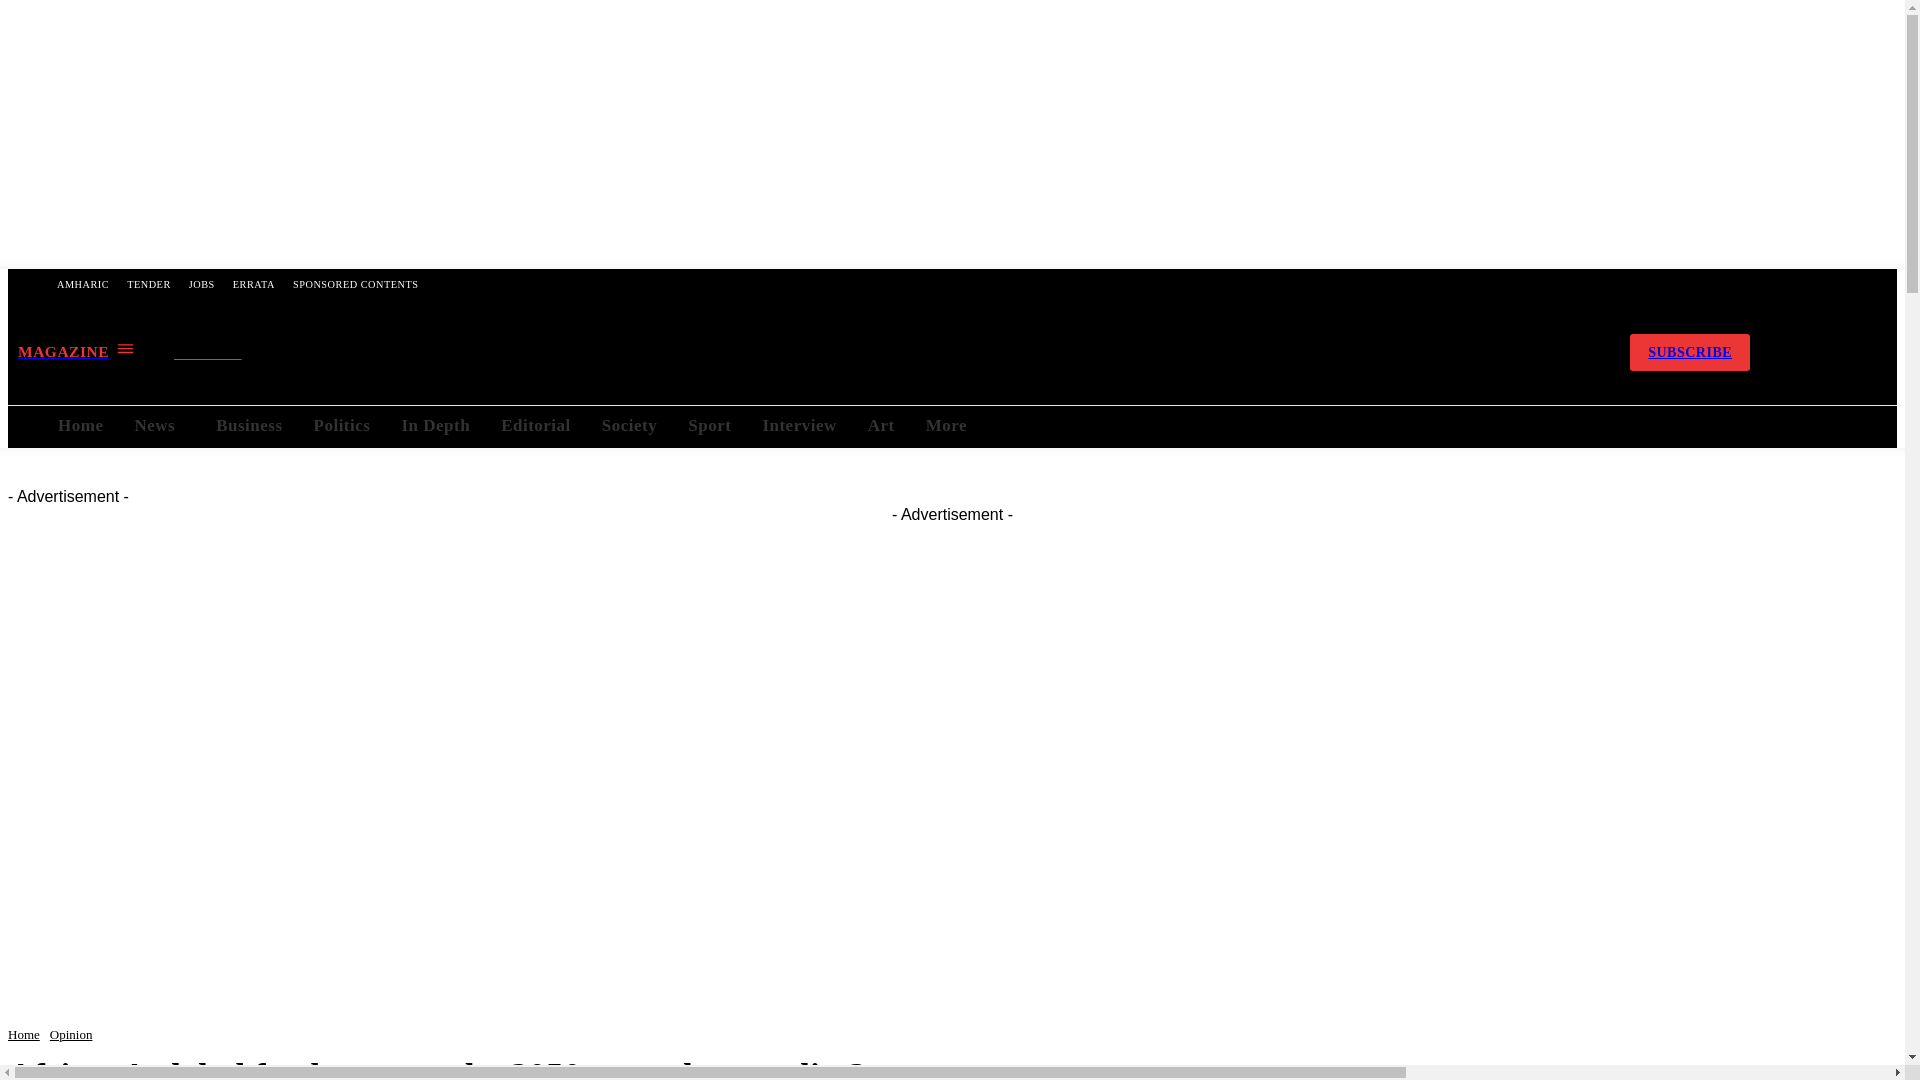  What do you see at coordinates (82, 284) in the screenshot?
I see `AMHARIC` at bounding box center [82, 284].